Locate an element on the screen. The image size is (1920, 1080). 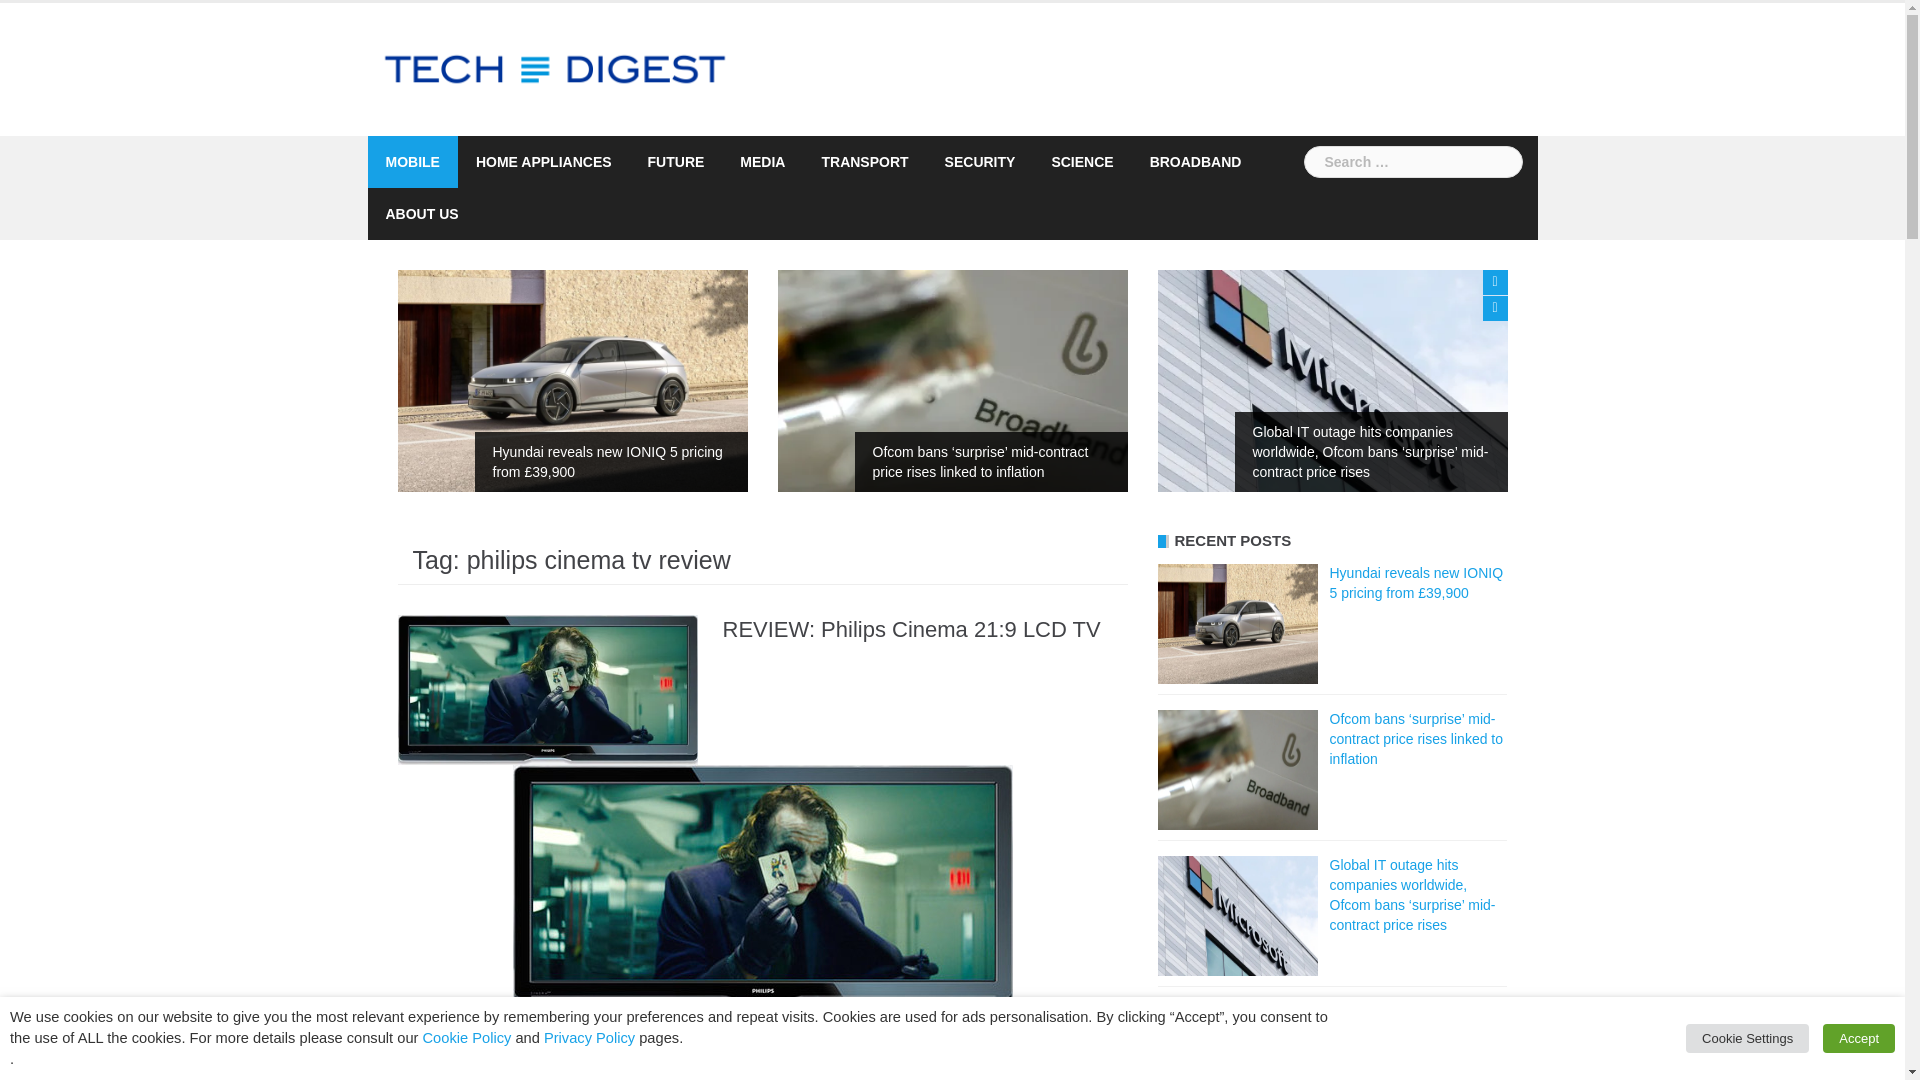
HOME APPLIANCES is located at coordinates (544, 162).